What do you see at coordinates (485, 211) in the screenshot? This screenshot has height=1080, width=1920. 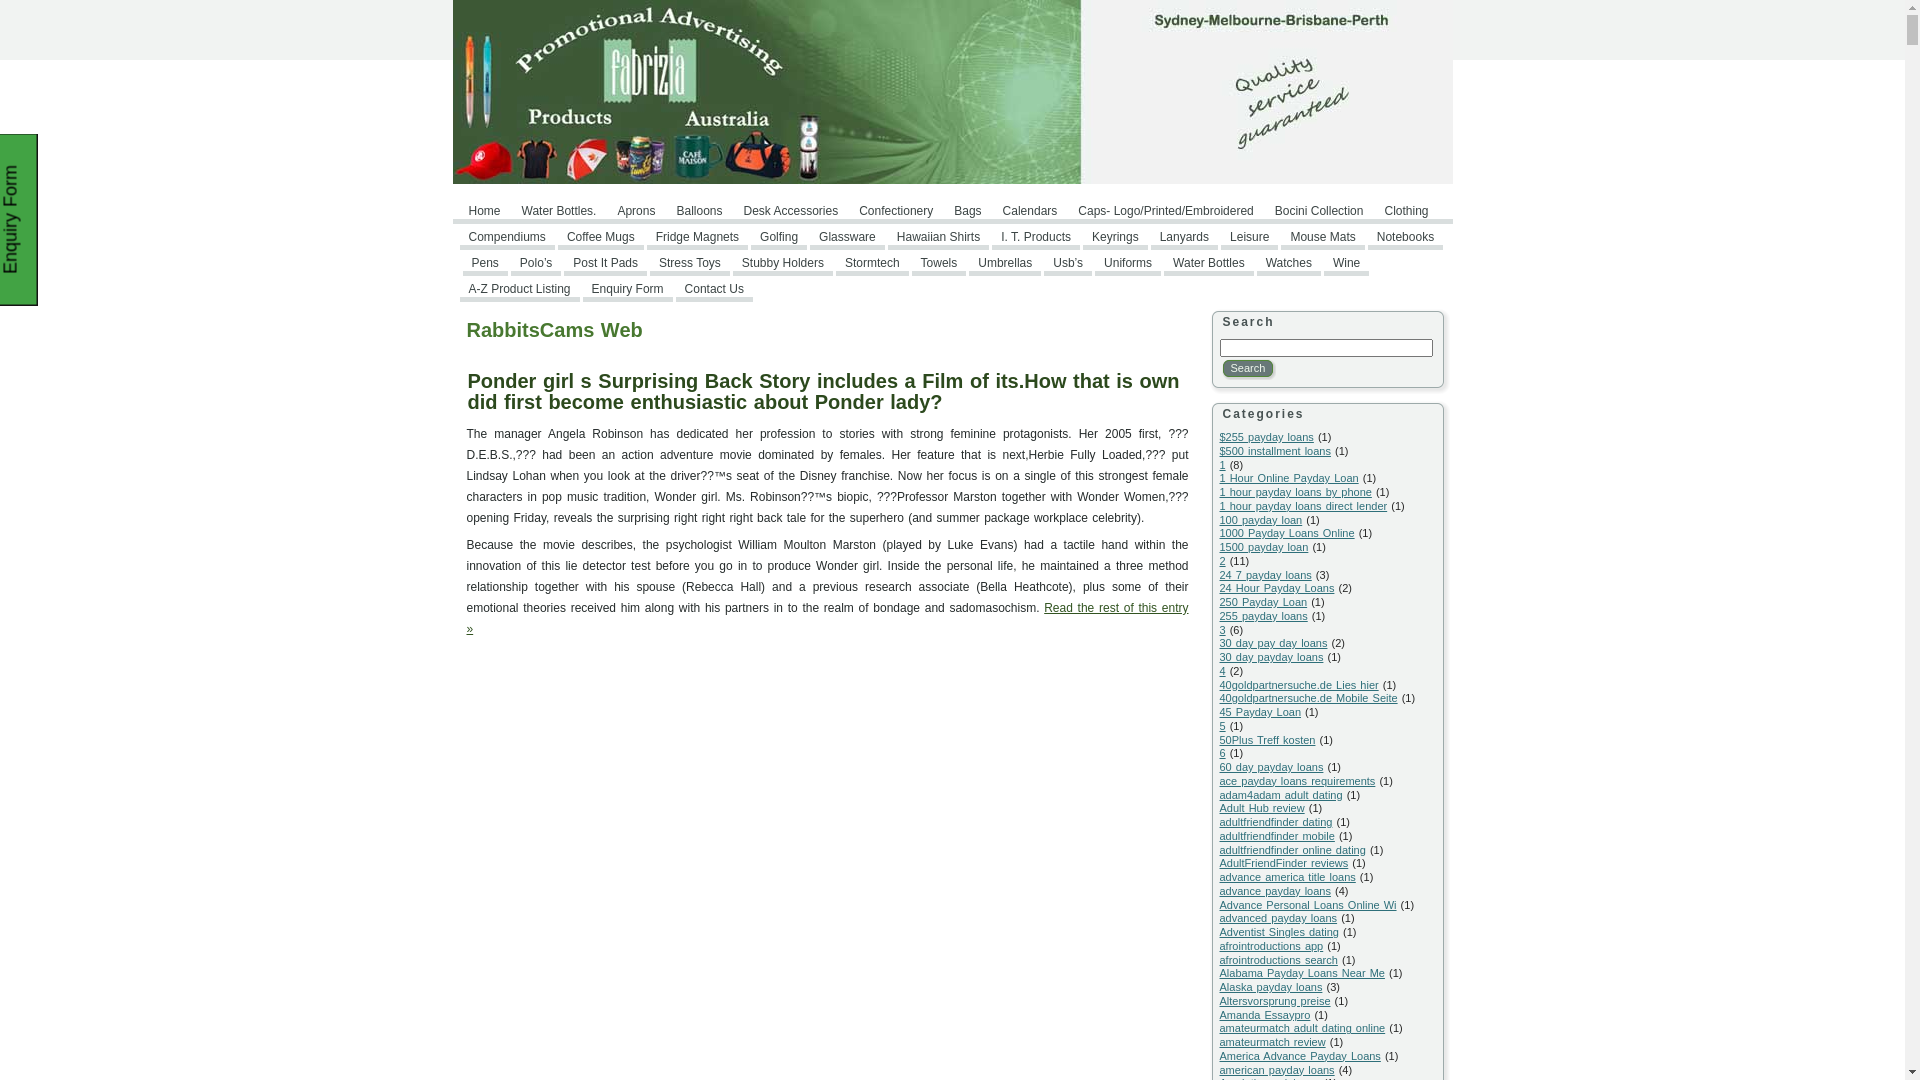 I see `Home` at bounding box center [485, 211].